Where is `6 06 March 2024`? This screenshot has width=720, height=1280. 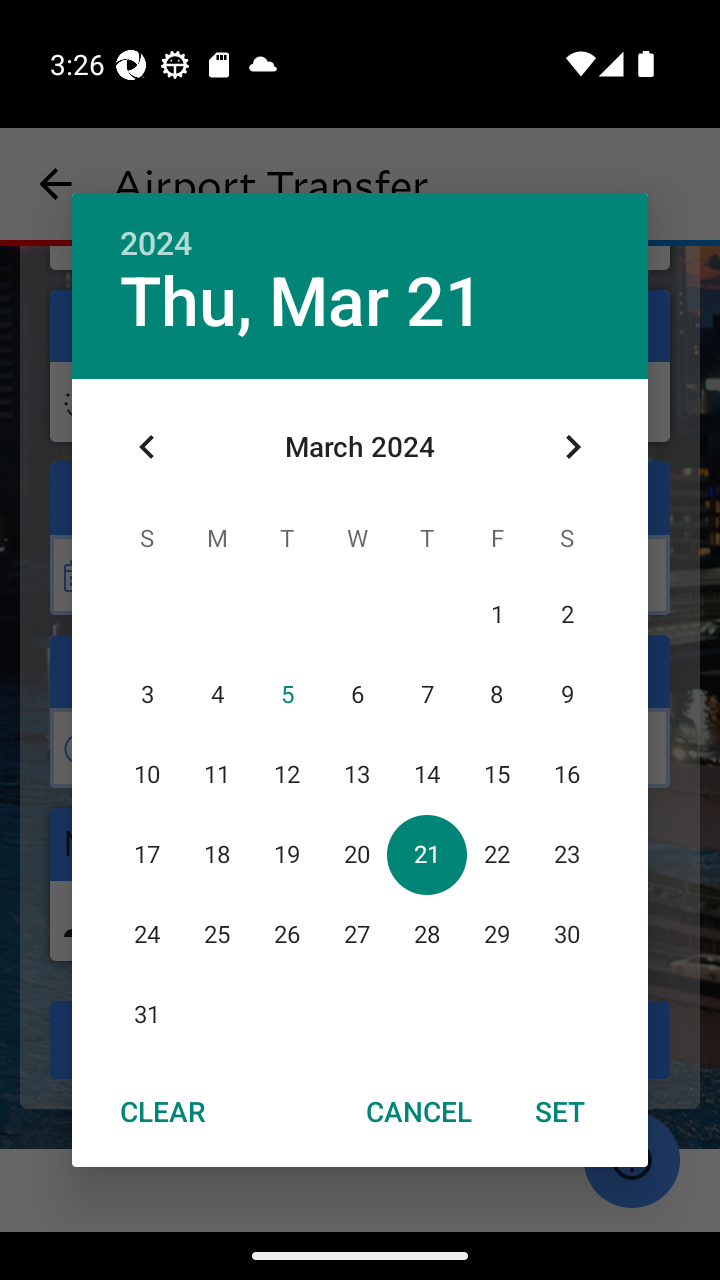
6 06 March 2024 is located at coordinates (356, 694).